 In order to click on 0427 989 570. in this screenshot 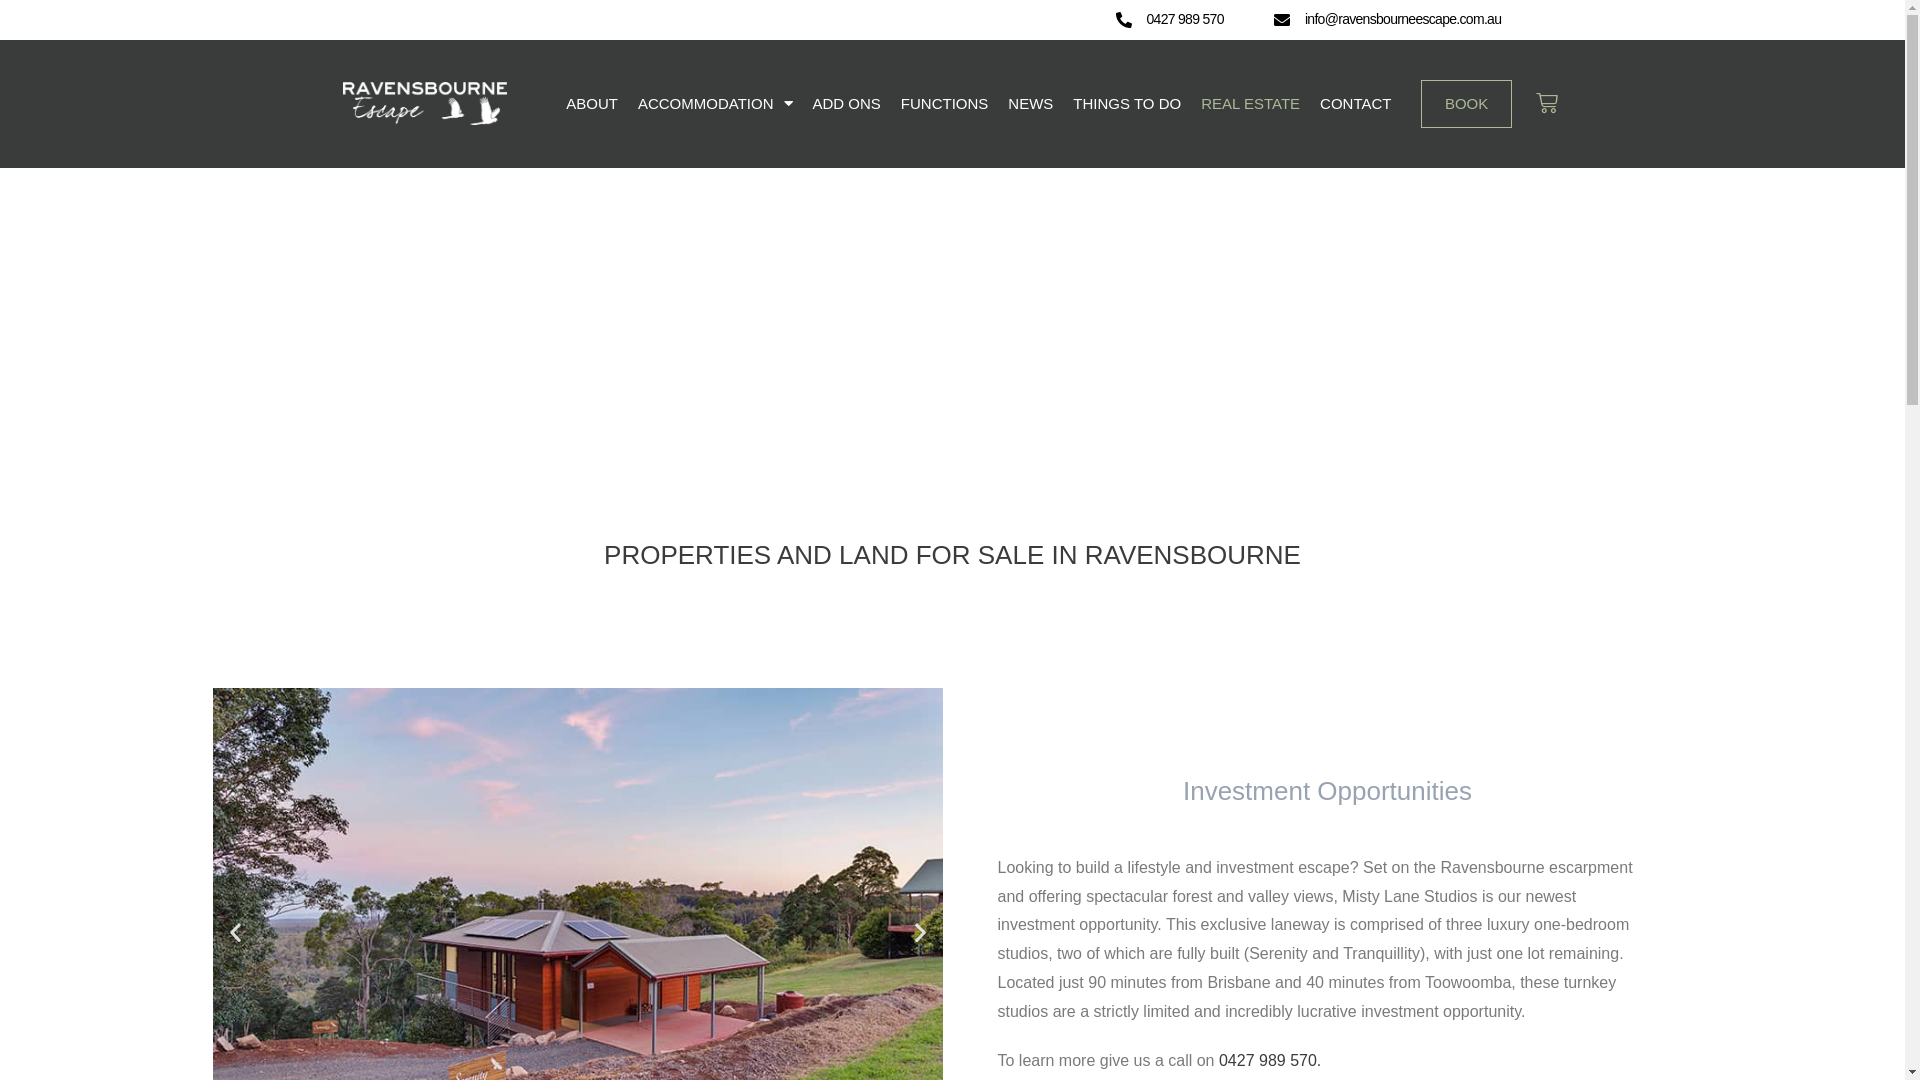, I will do `click(1270, 1060)`.